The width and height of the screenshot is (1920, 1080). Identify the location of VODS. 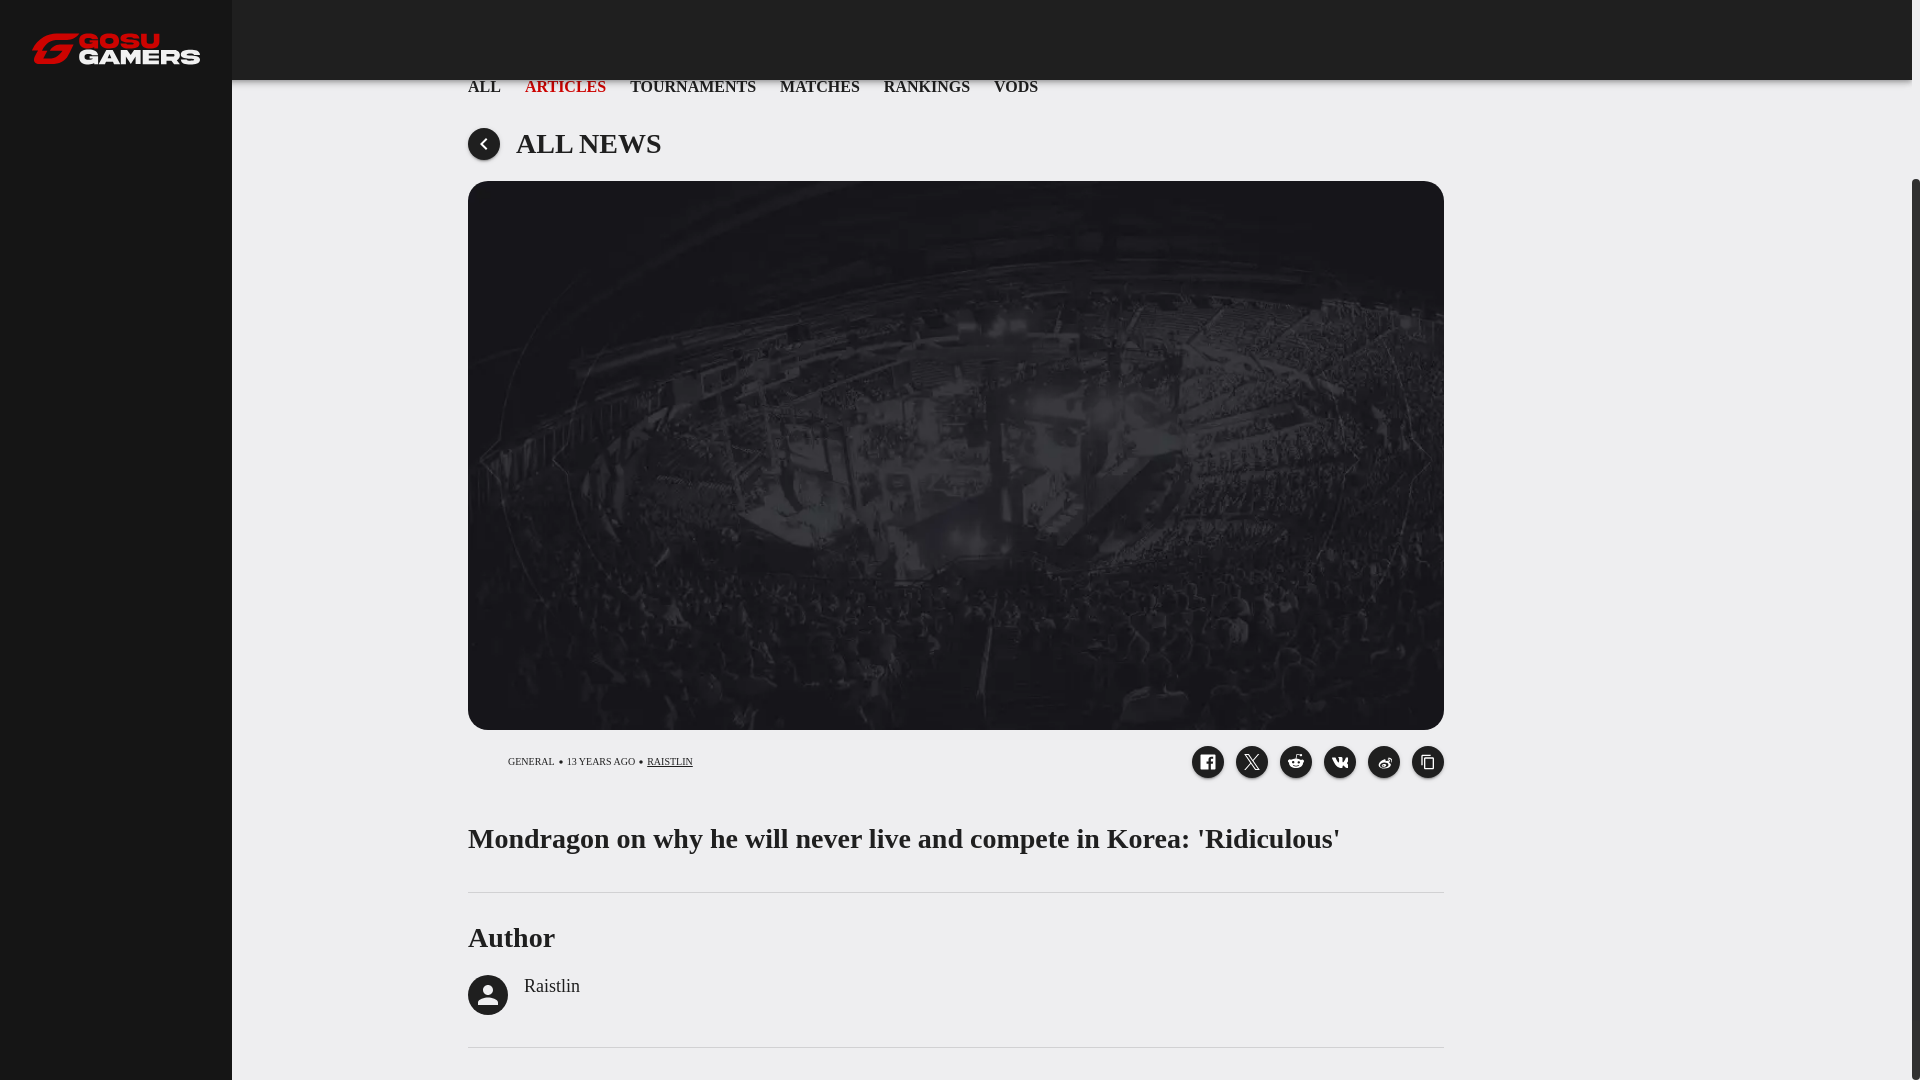
(1016, 86).